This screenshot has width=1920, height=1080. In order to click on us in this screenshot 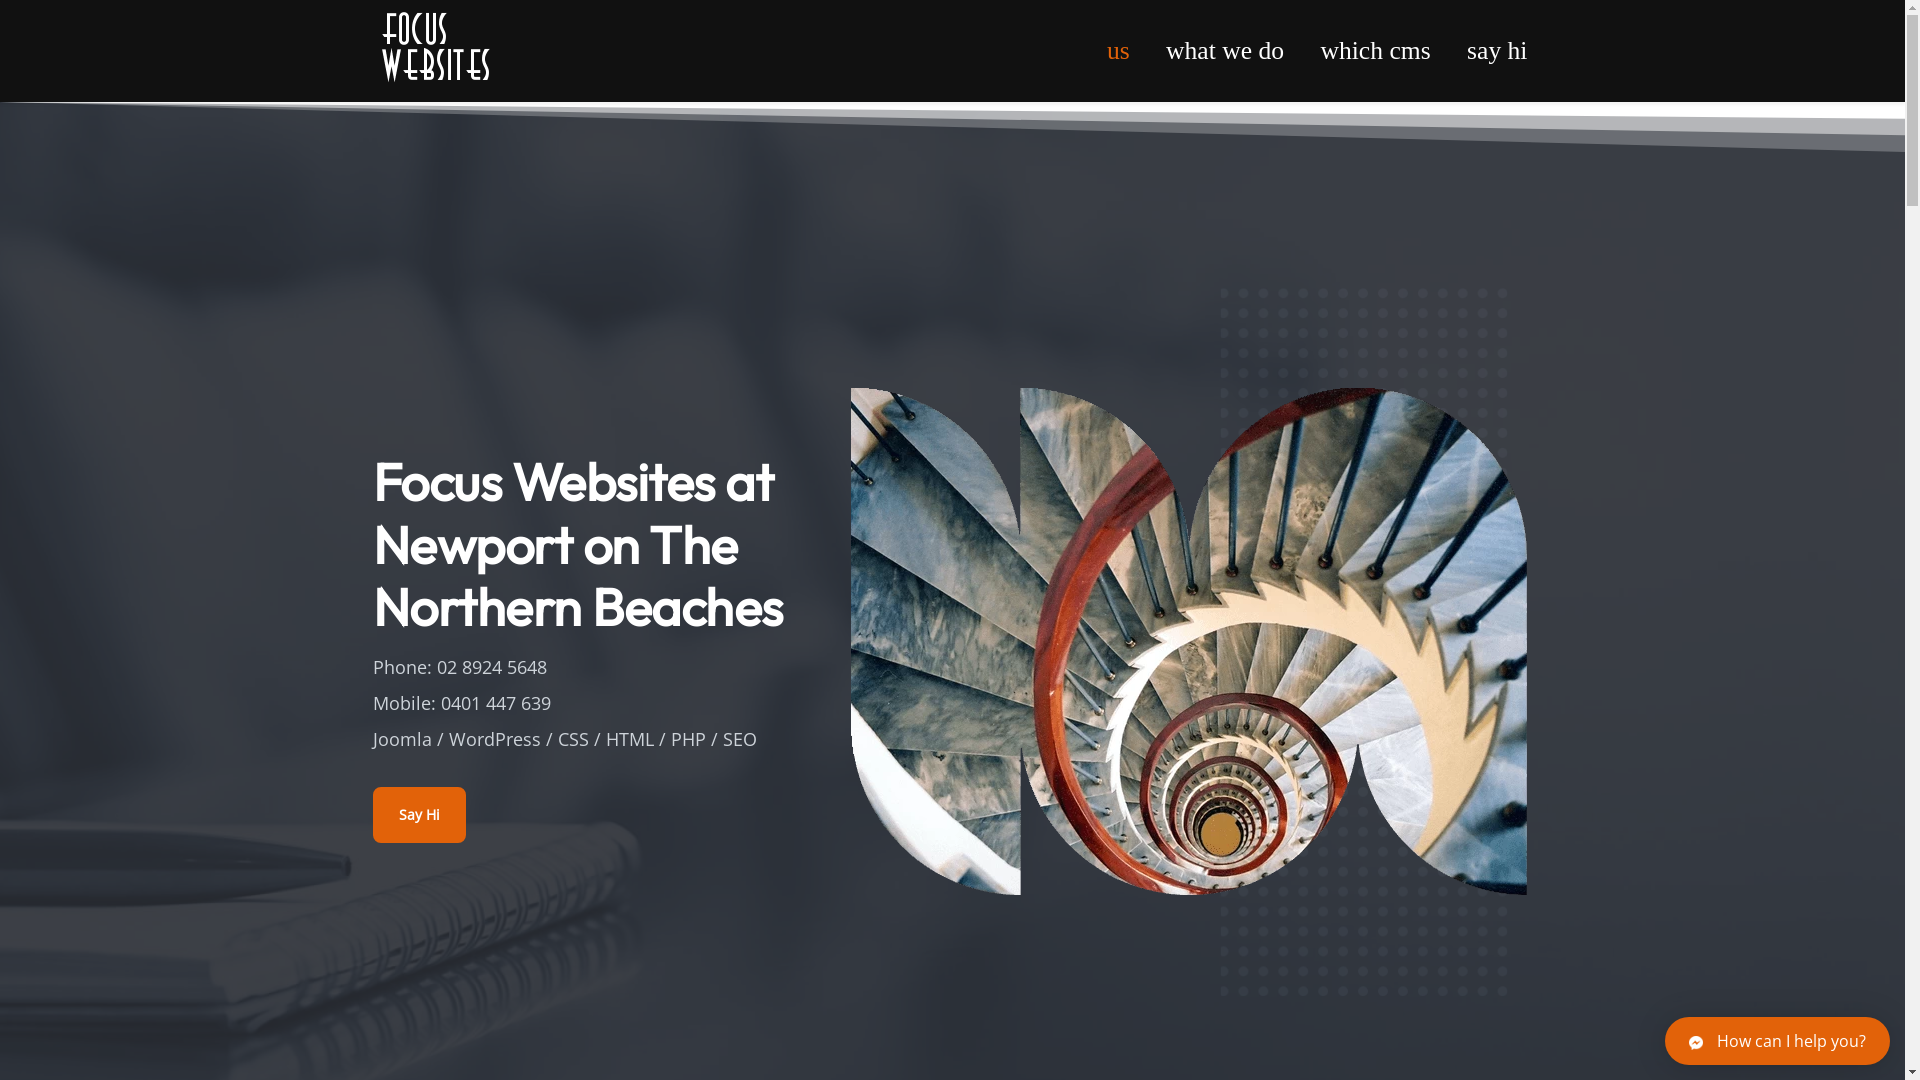, I will do `click(1118, 51)`.